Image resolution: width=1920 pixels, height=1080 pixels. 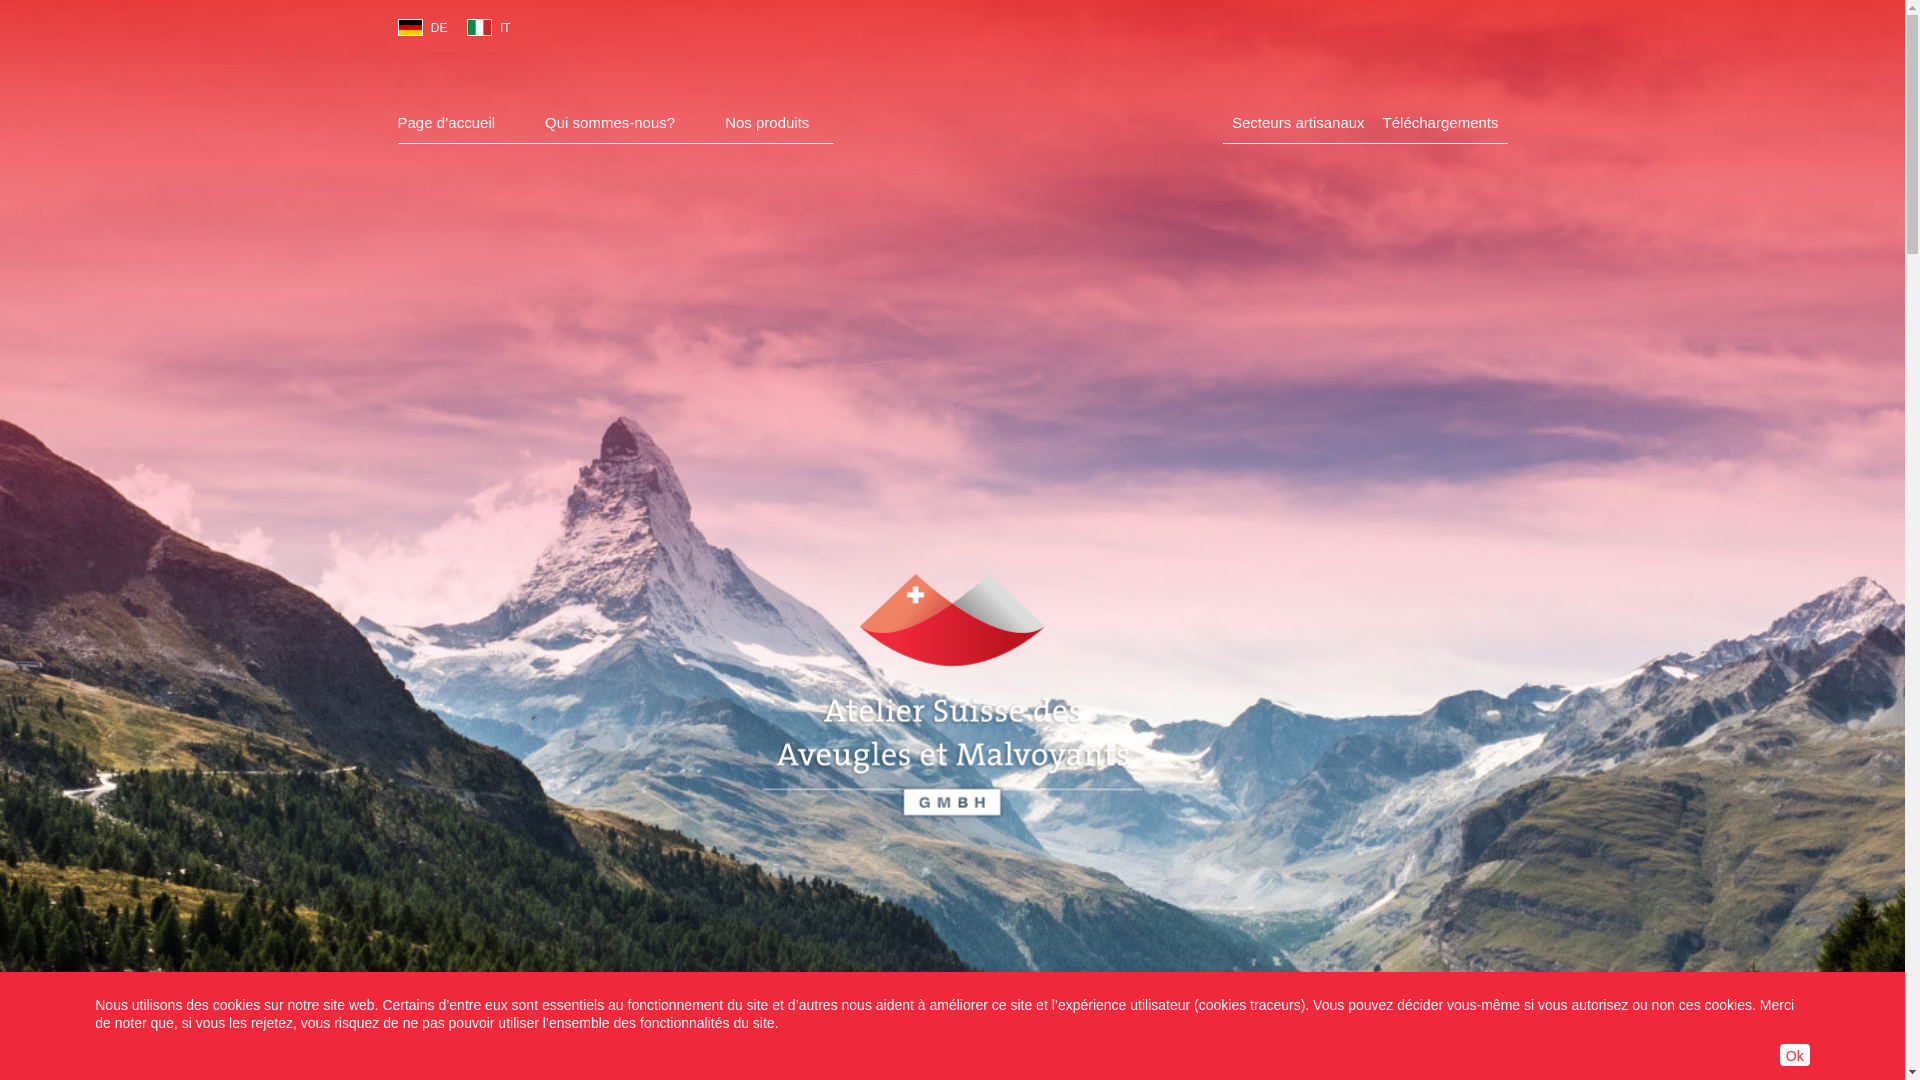 What do you see at coordinates (767, 123) in the screenshot?
I see `Nos produits` at bounding box center [767, 123].